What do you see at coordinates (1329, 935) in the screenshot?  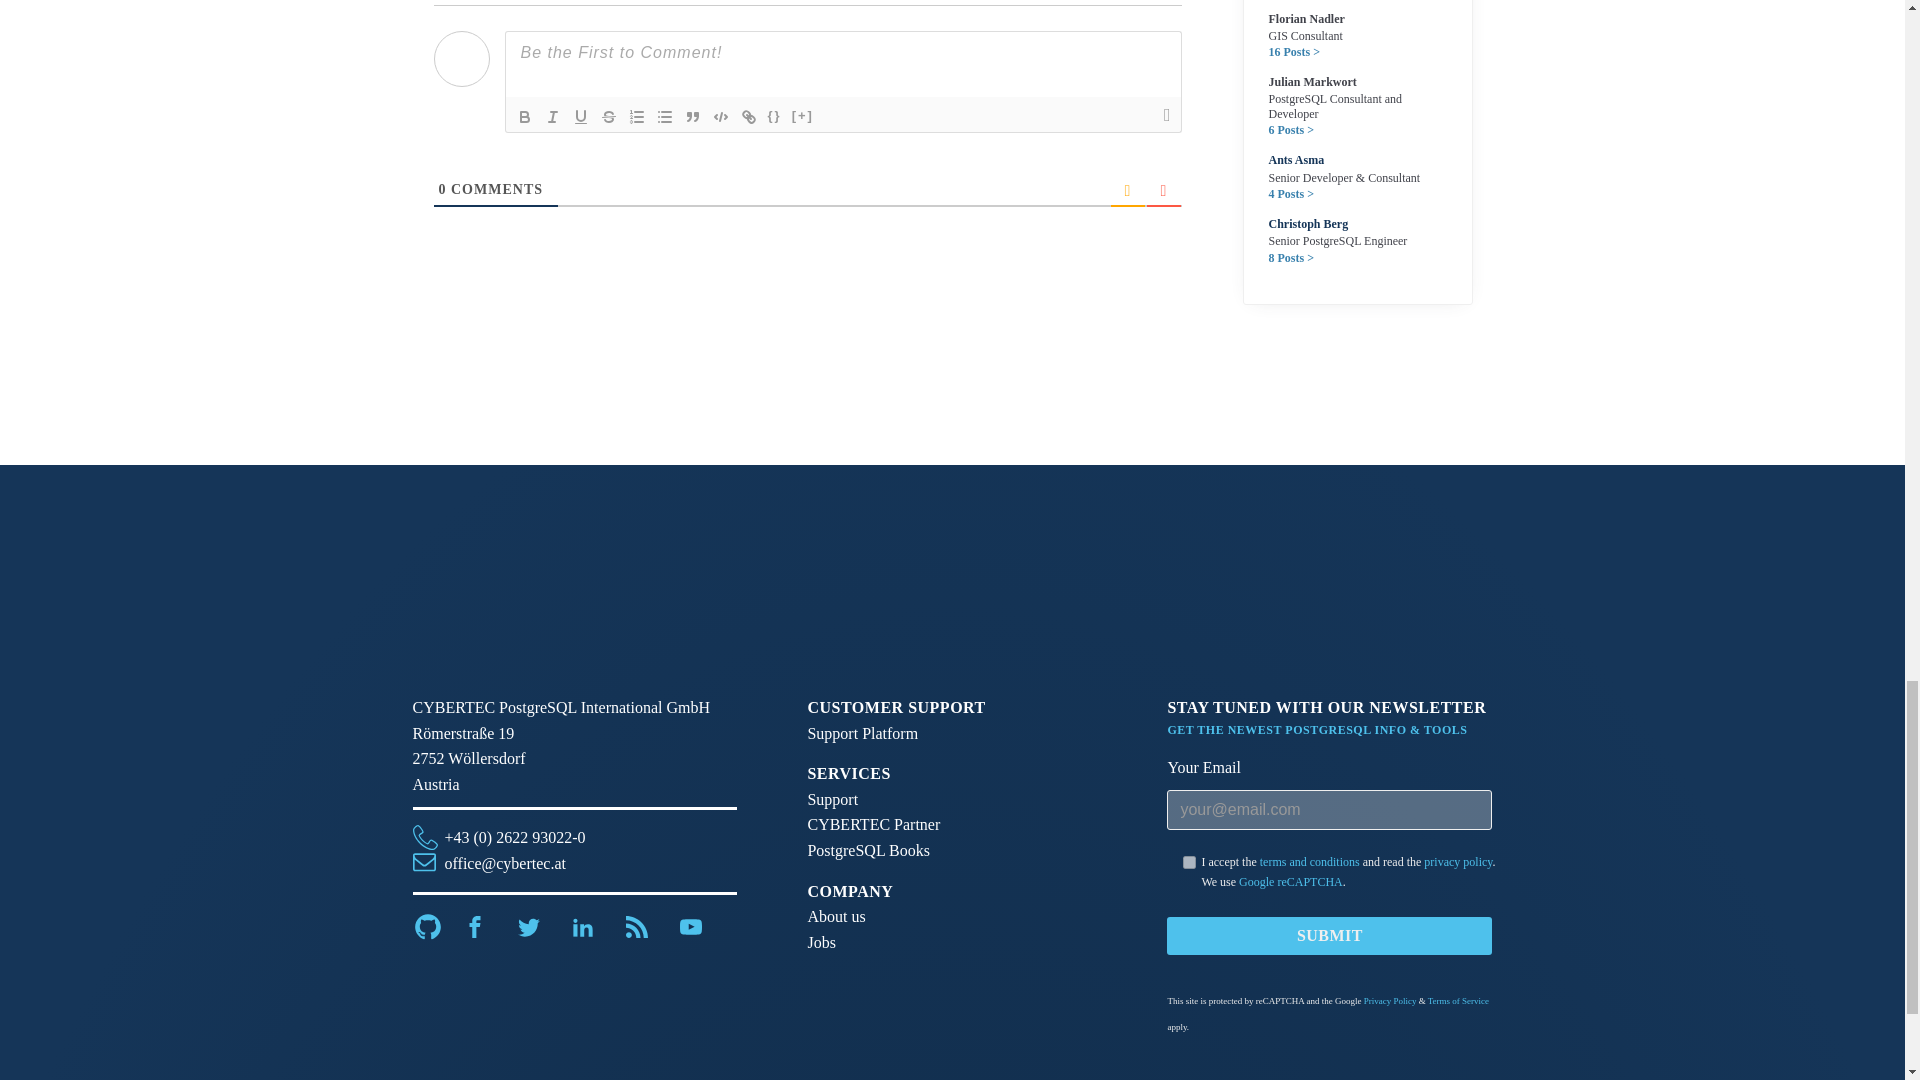 I see `Submit` at bounding box center [1329, 935].